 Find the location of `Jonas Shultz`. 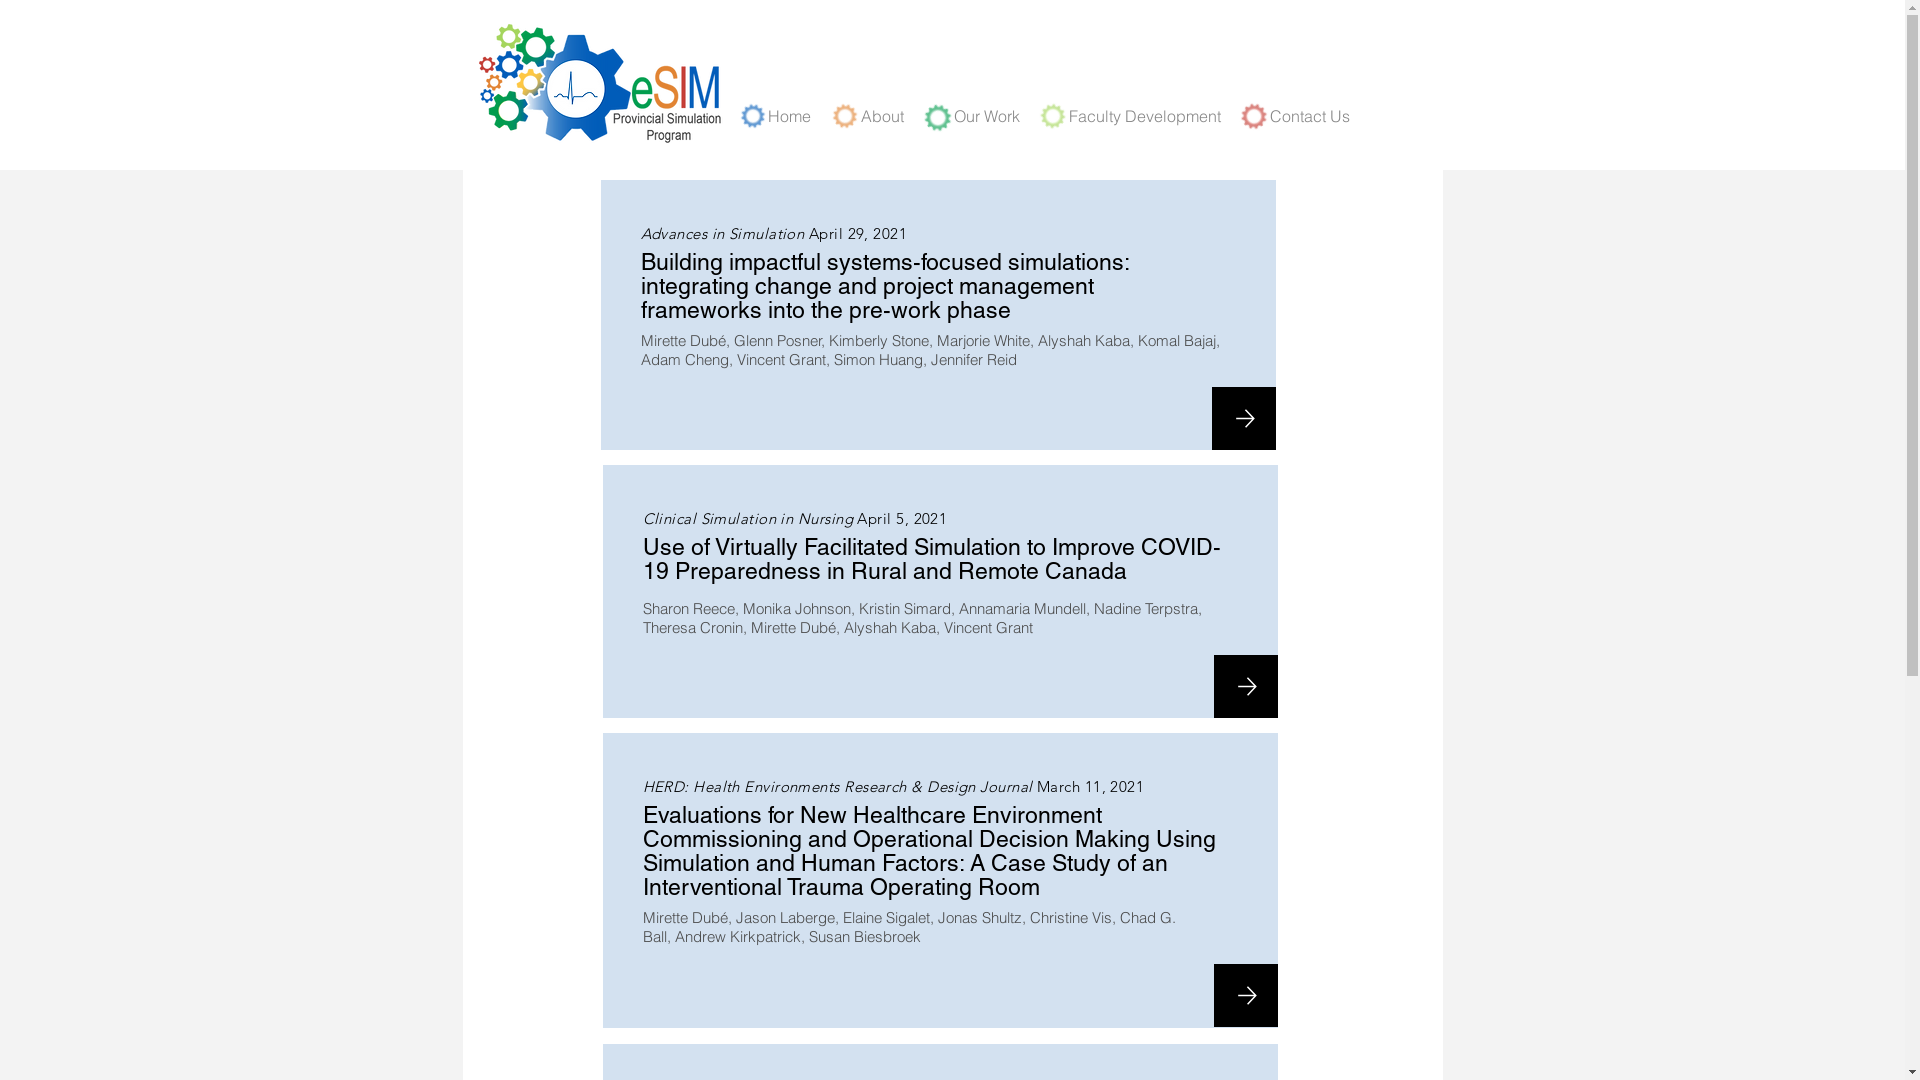

Jonas Shultz is located at coordinates (980, 918).